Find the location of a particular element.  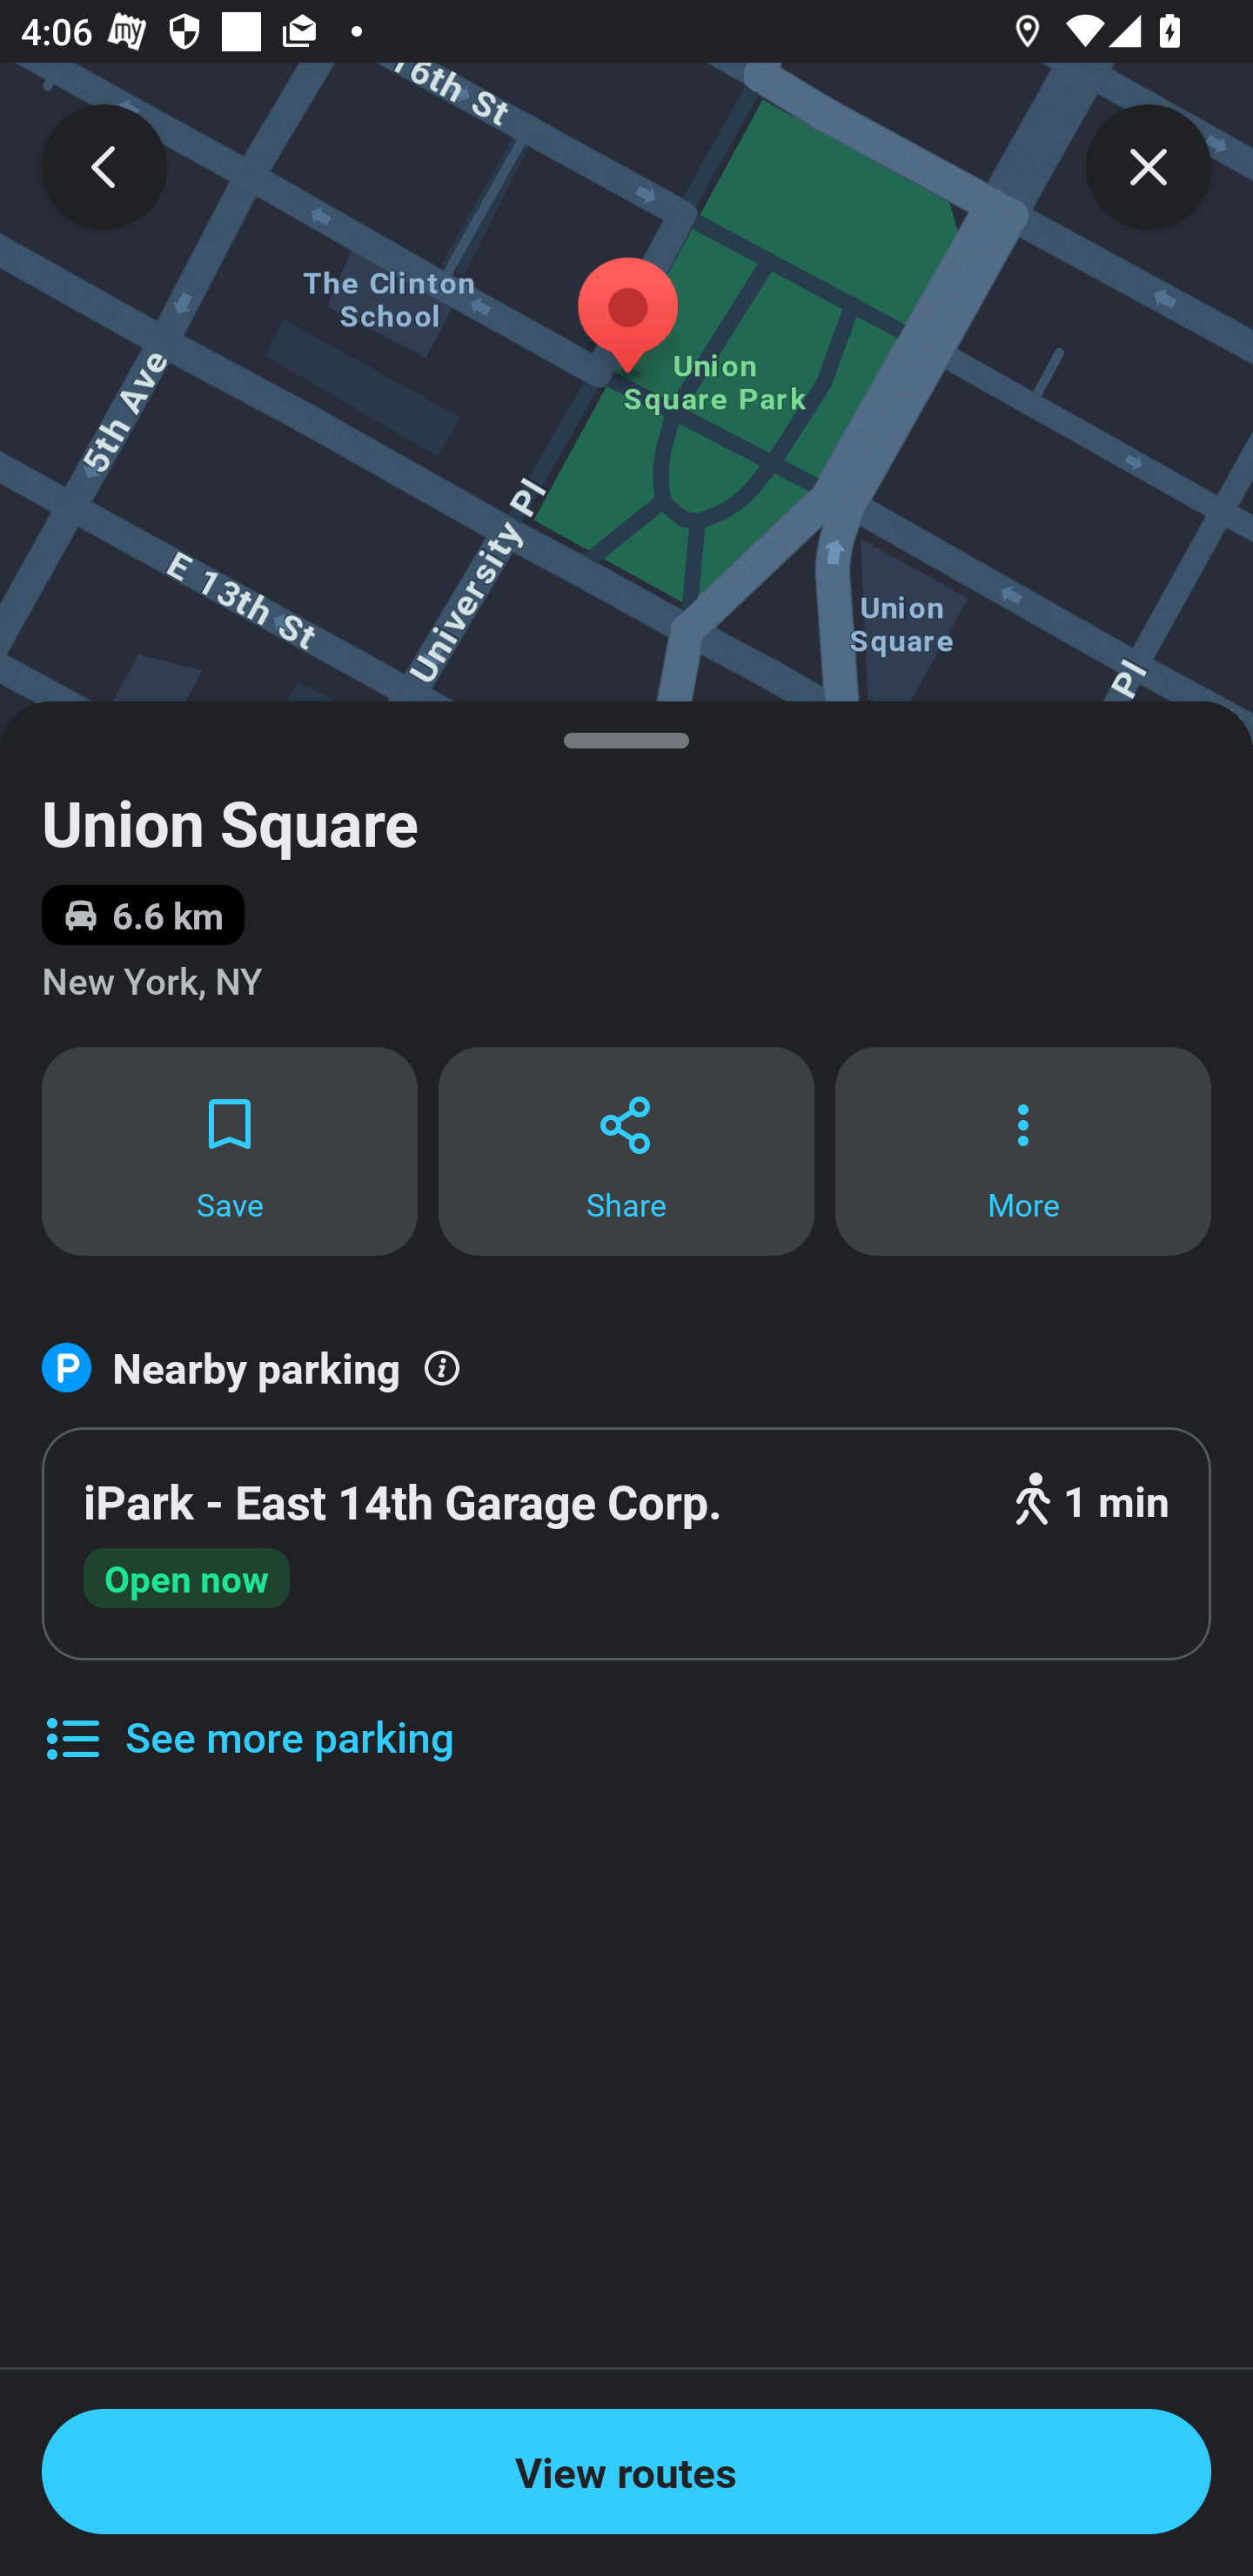

Save is located at coordinates (229, 1150).